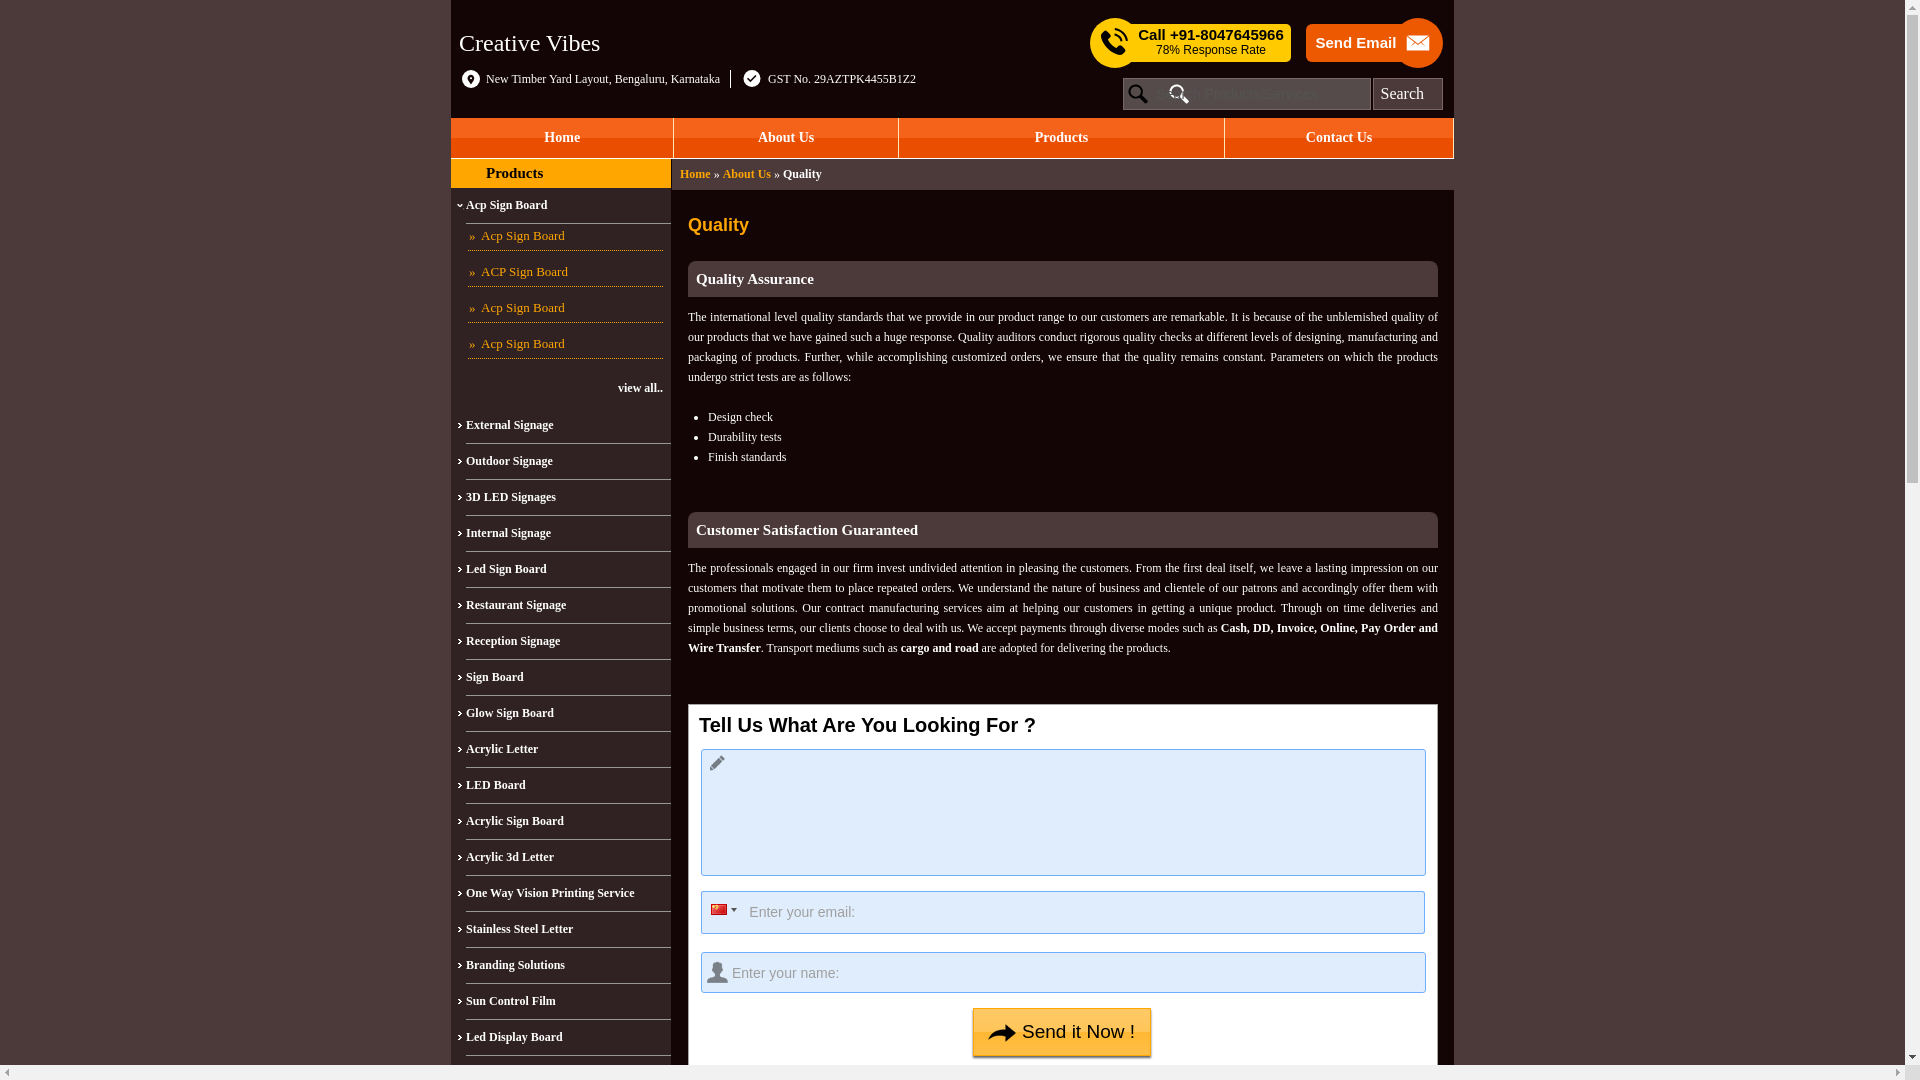  What do you see at coordinates (747, 174) in the screenshot?
I see `About Us` at bounding box center [747, 174].